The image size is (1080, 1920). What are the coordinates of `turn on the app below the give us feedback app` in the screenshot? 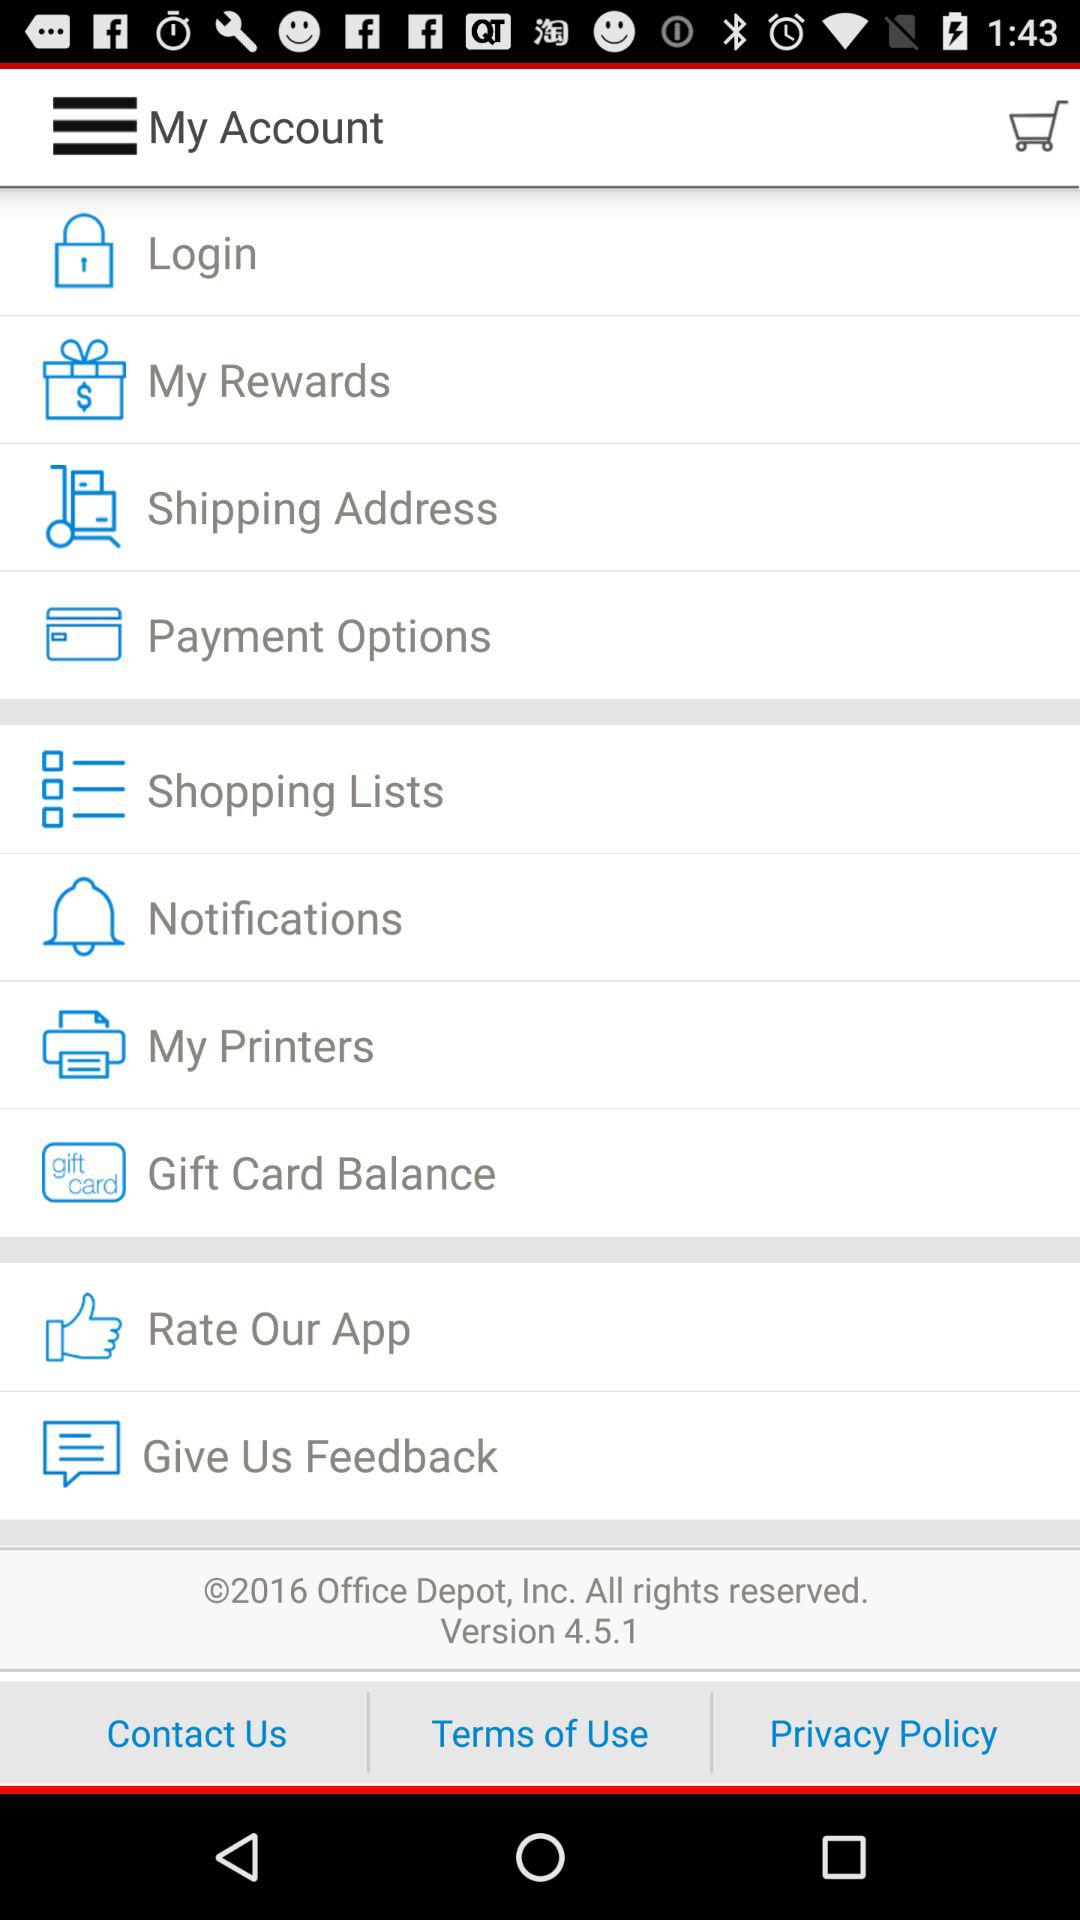 It's located at (540, 1532).